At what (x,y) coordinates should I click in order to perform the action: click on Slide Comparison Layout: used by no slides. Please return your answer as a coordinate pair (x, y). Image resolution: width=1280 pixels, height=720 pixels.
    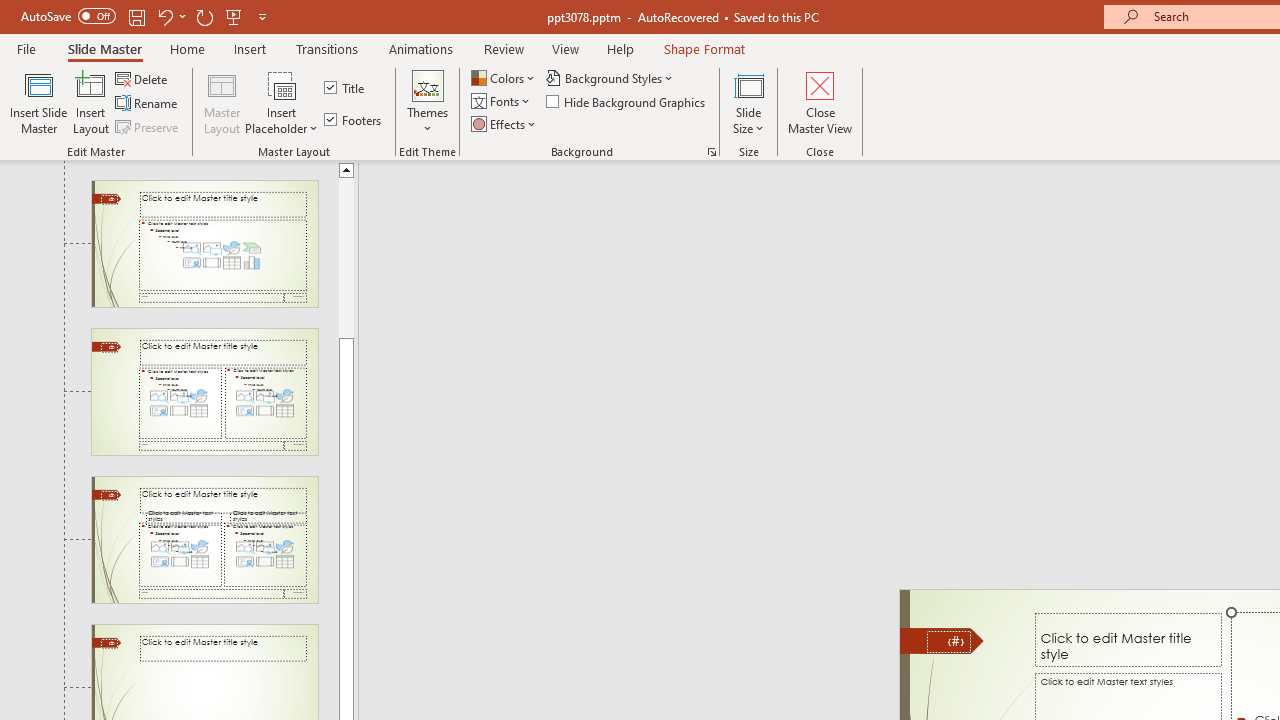
    Looking at the image, I should click on (204, 540).